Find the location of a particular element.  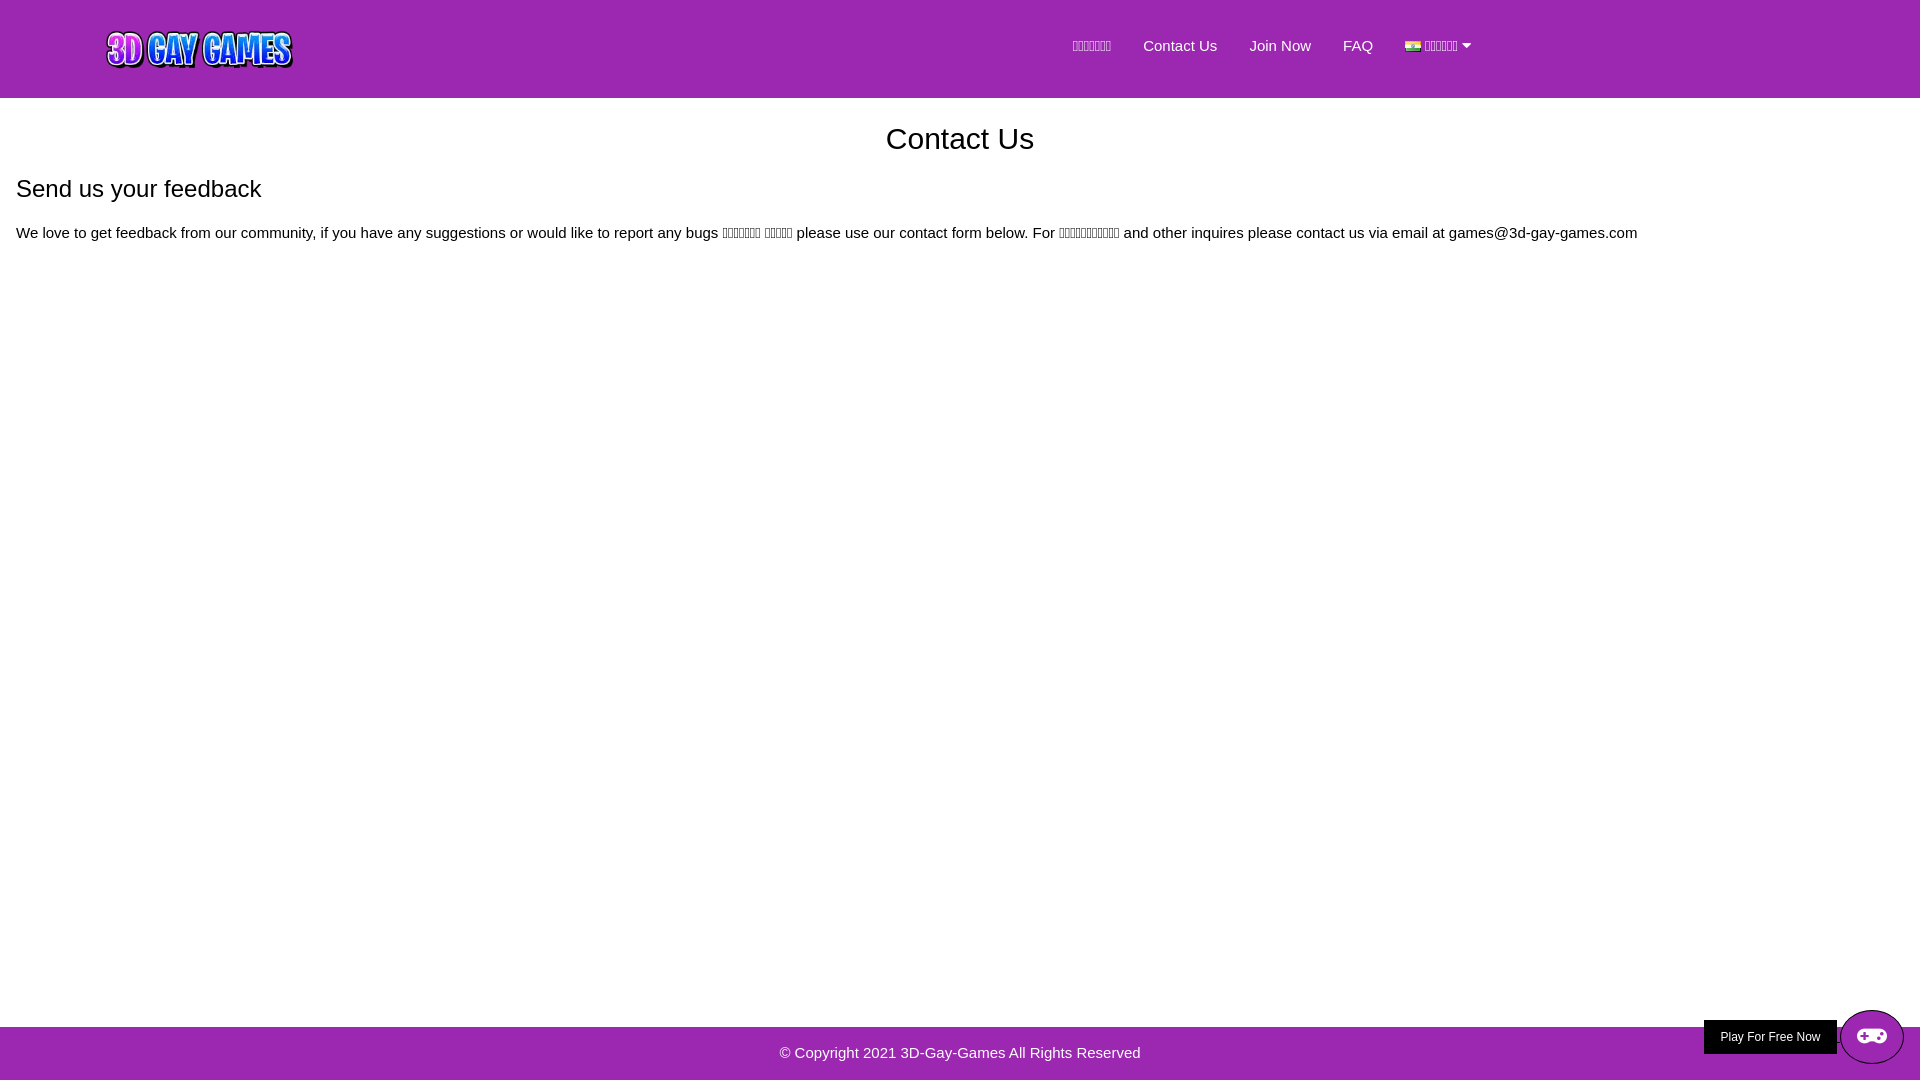

FAQ is located at coordinates (1358, 46).